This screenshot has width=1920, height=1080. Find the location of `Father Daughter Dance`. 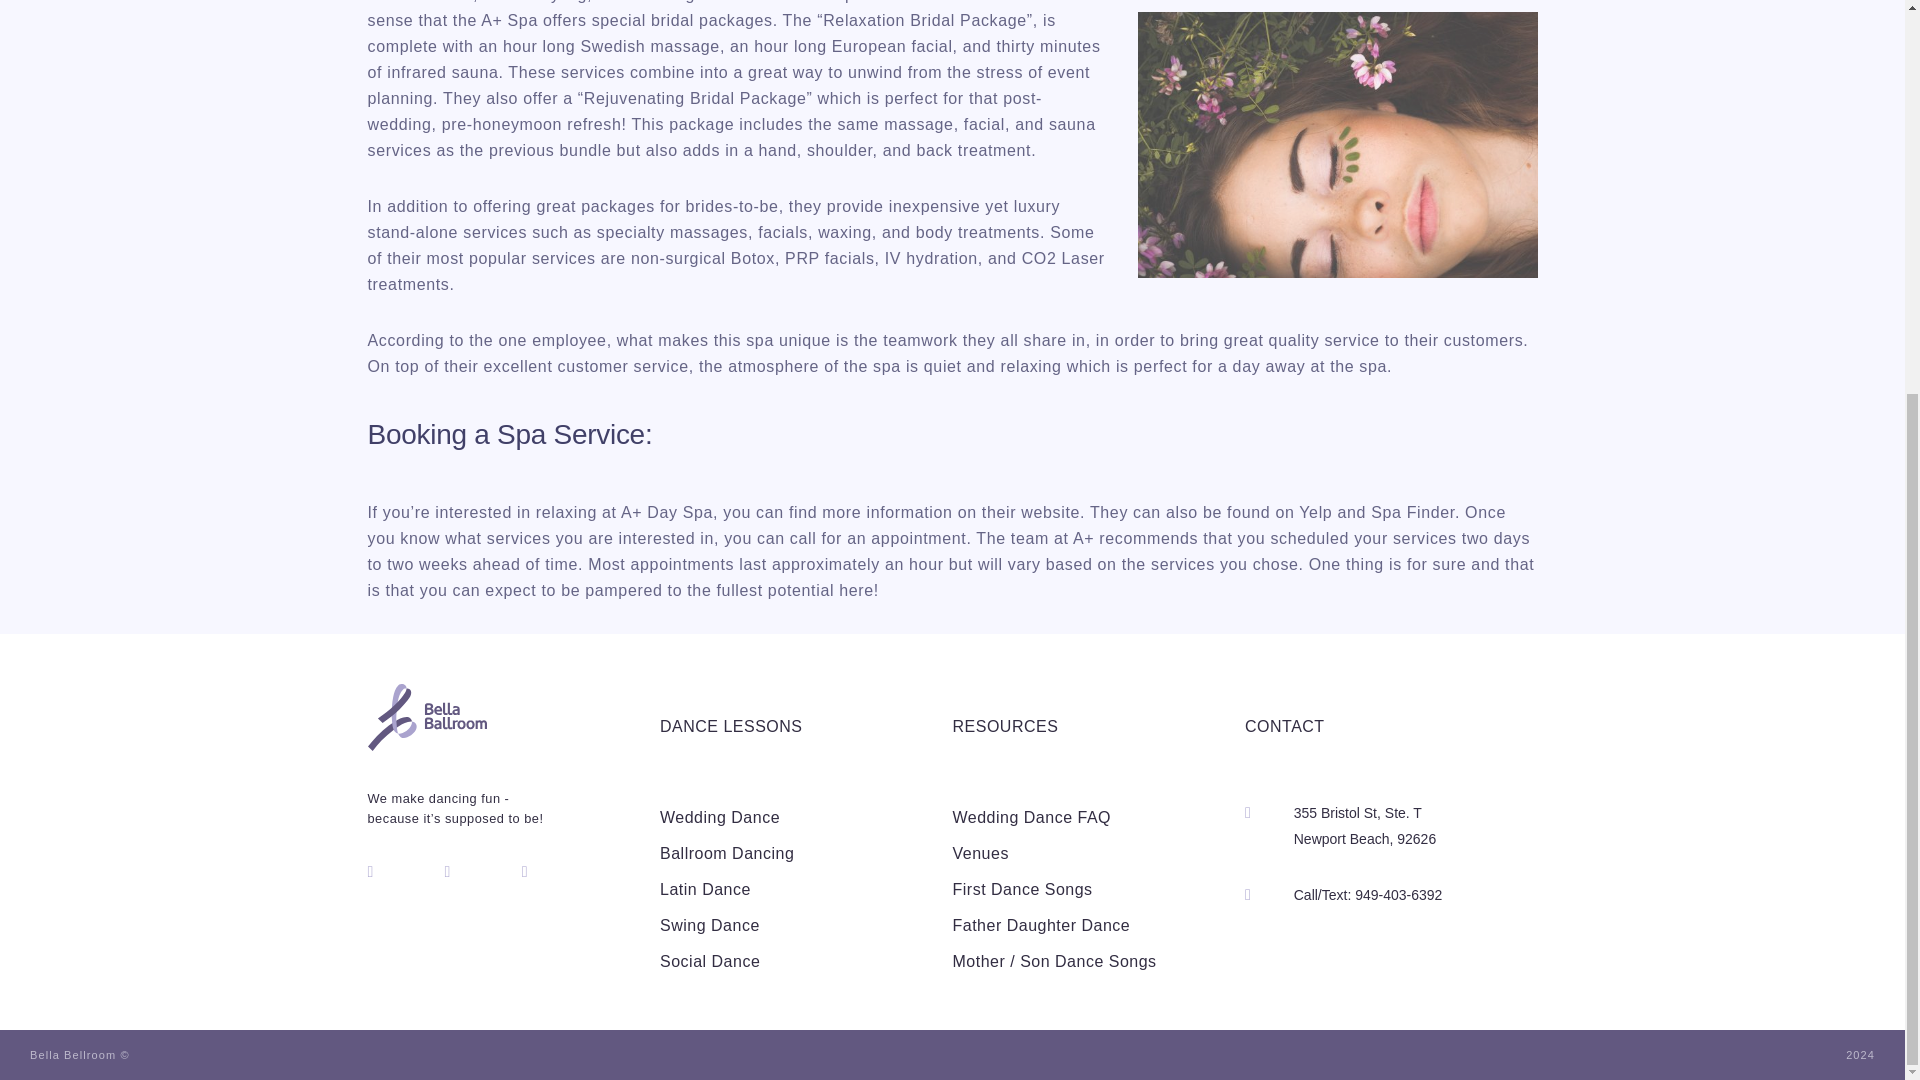

Father Daughter Dance is located at coordinates (1041, 925).